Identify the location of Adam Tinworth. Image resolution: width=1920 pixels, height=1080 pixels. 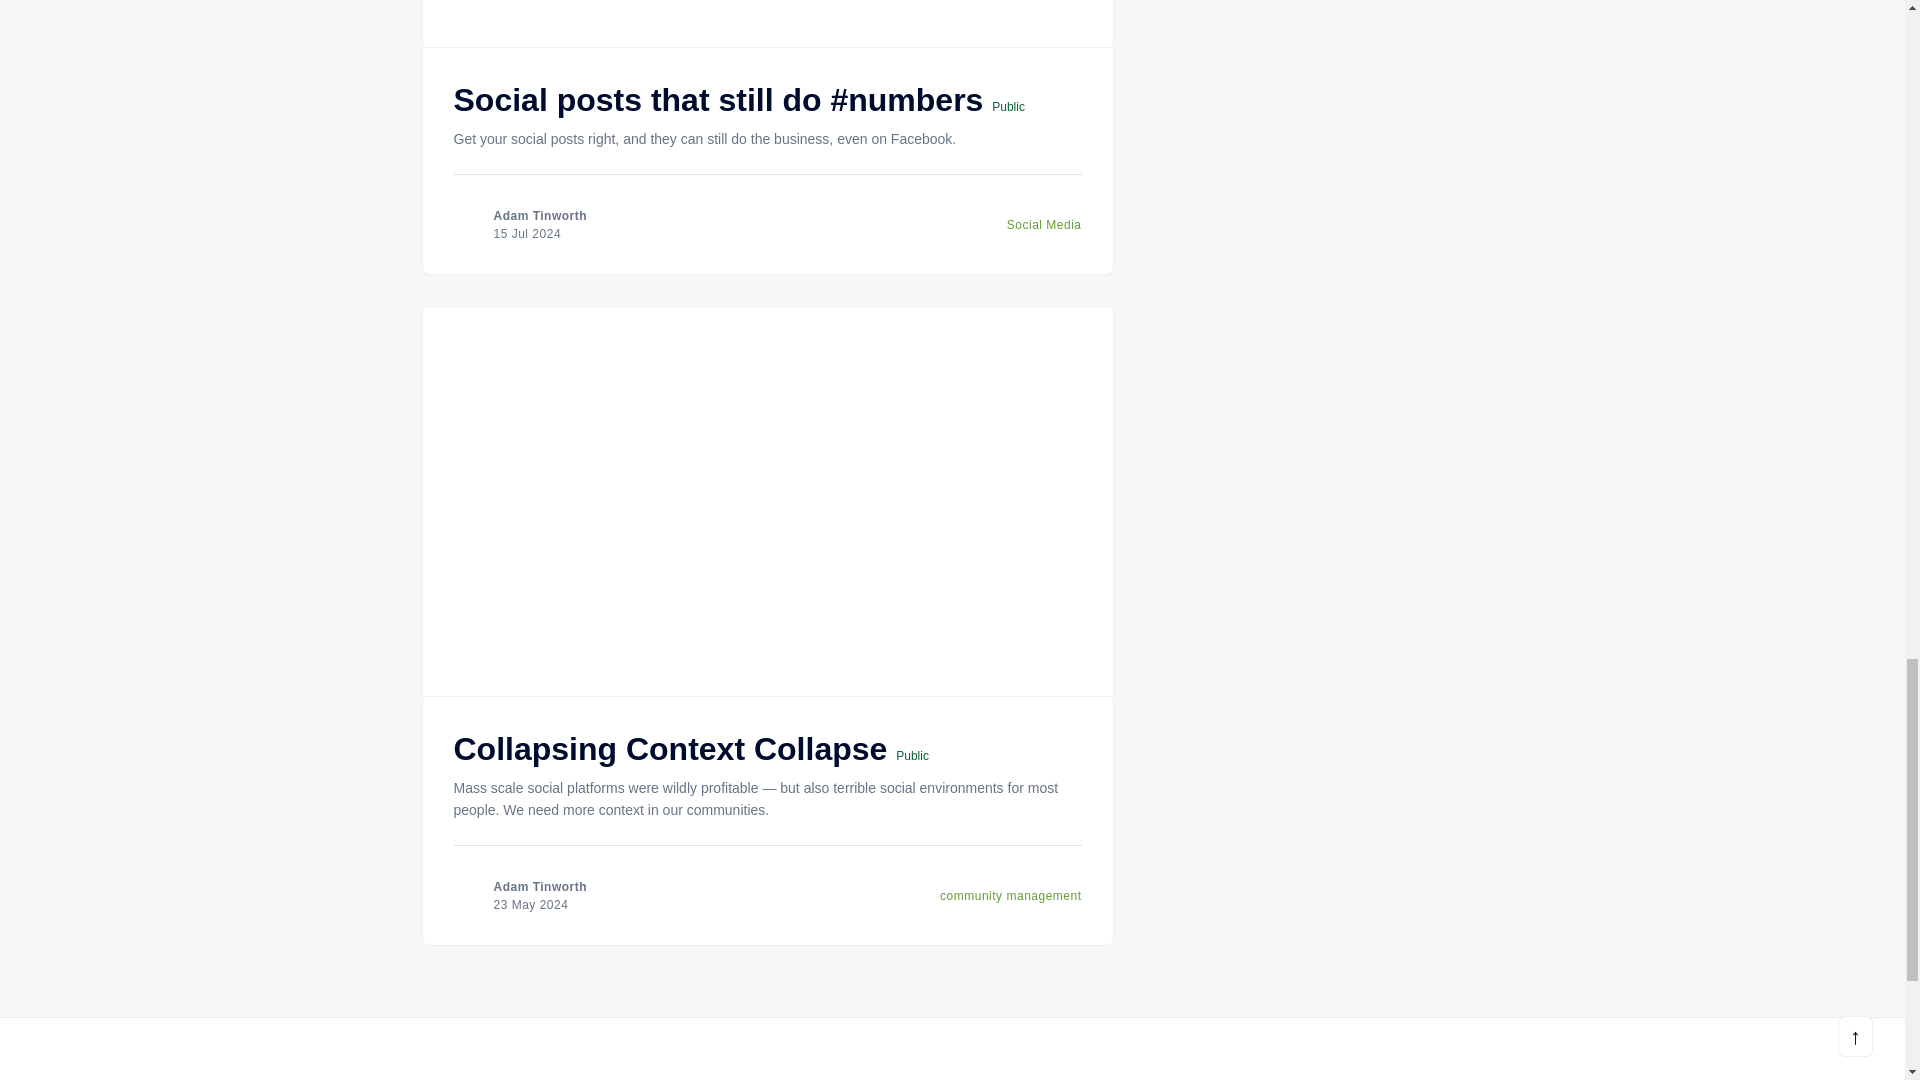
(540, 216).